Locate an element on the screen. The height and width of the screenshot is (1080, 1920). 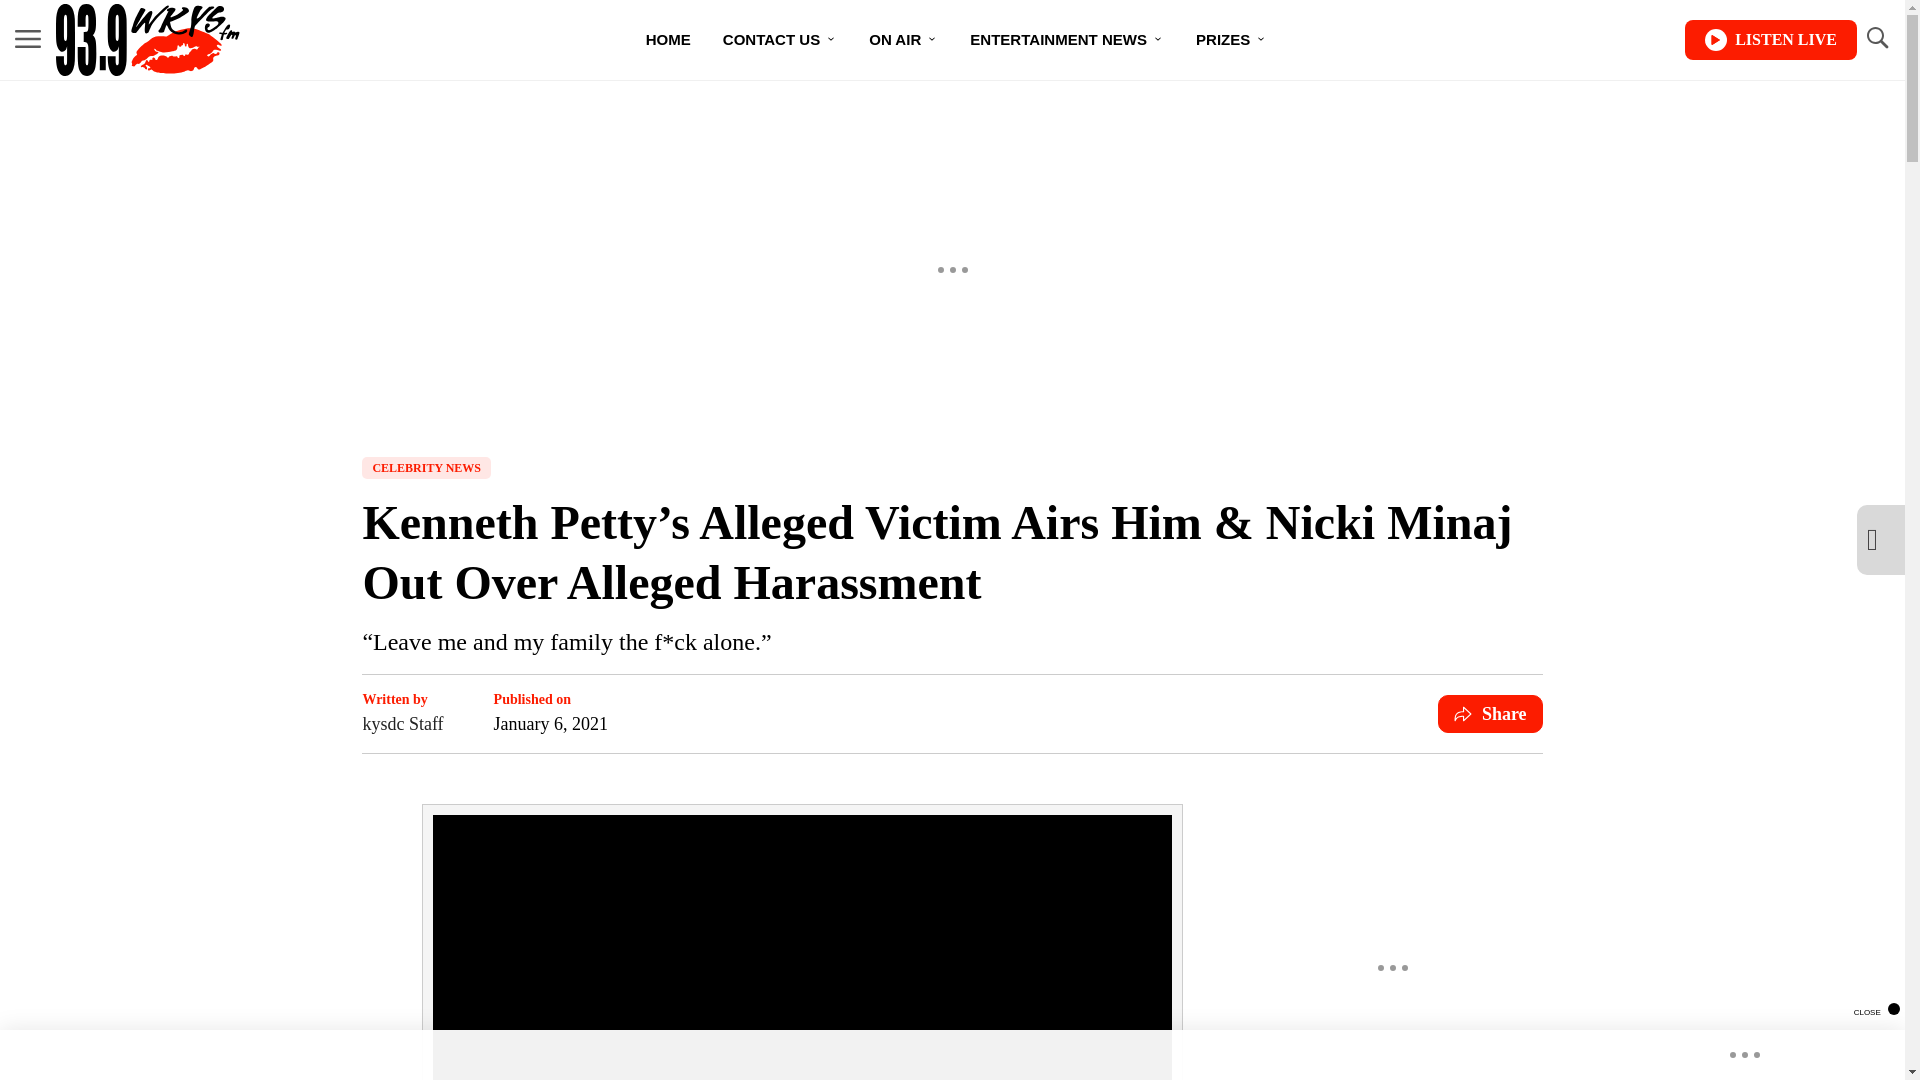
HOME is located at coordinates (668, 40).